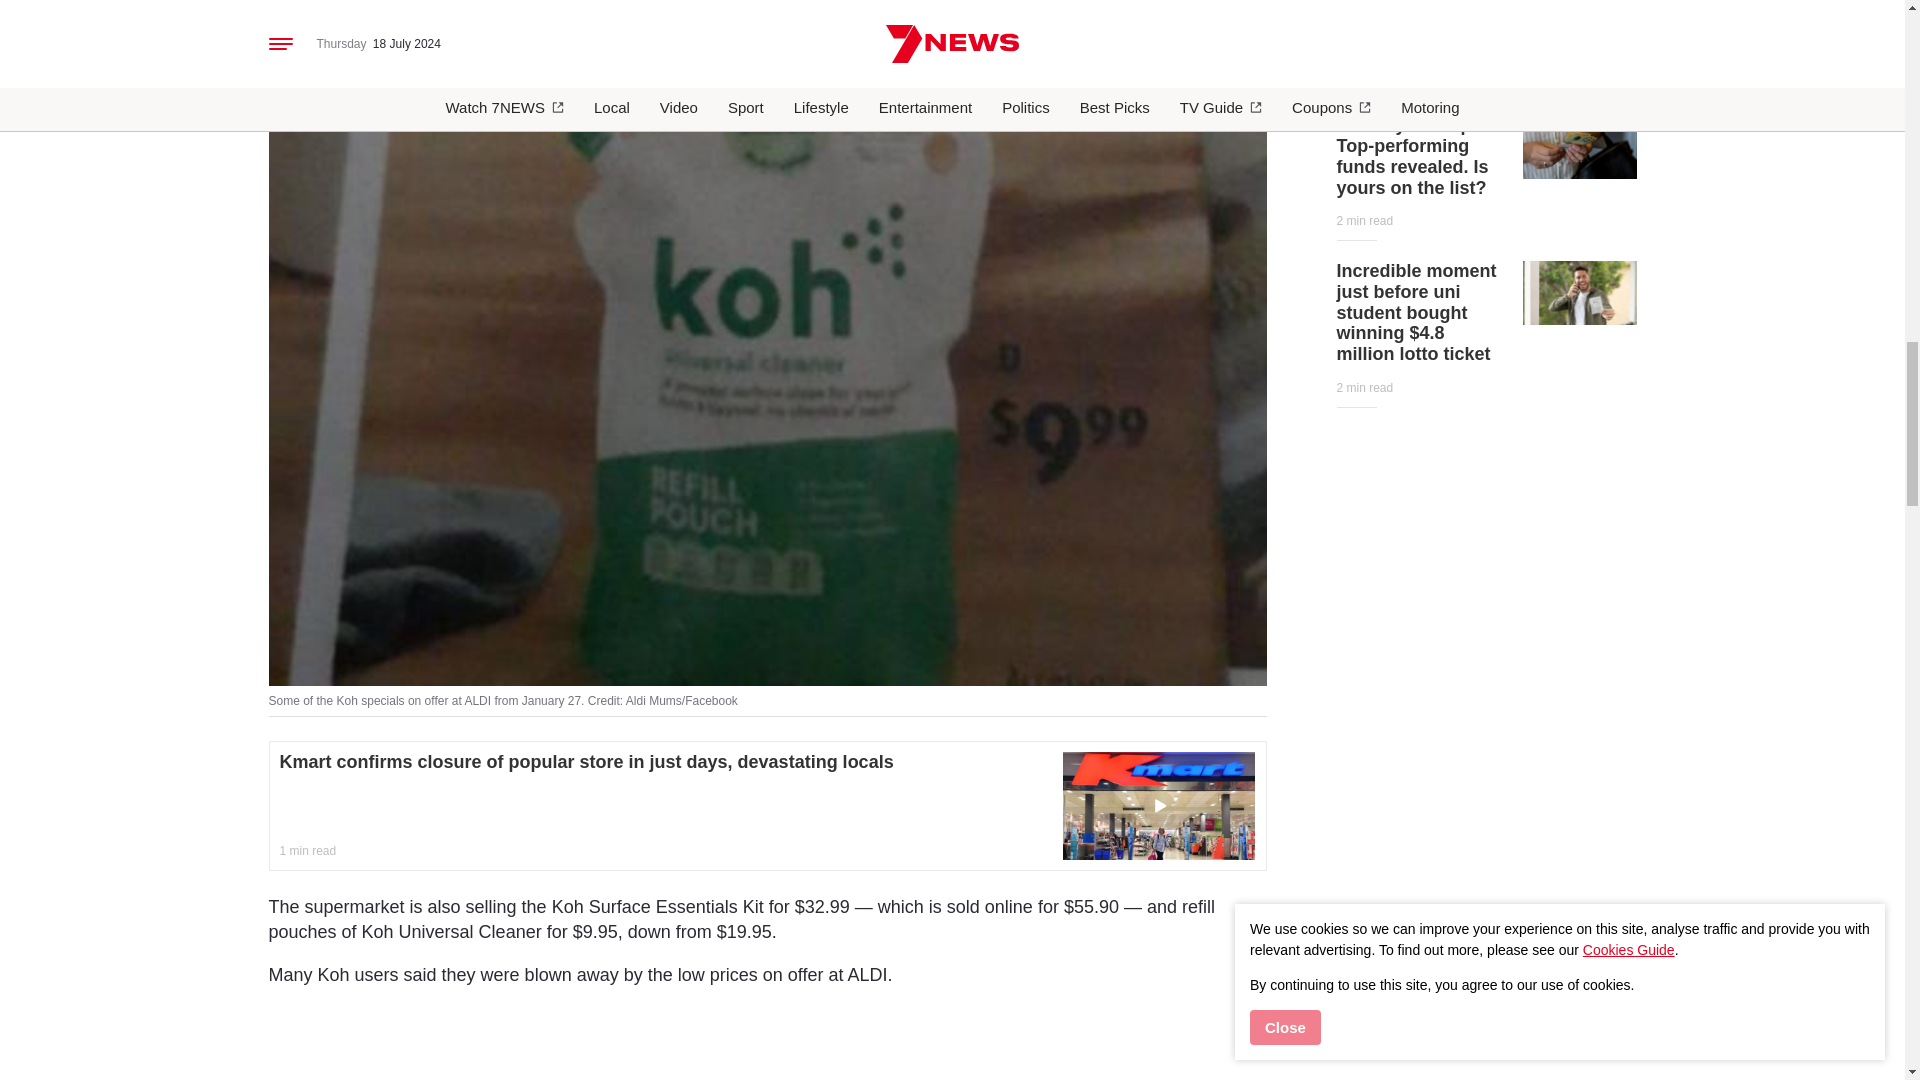 The width and height of the screenshot is (1920, 1080). Describe the element at coordinates (1158, 805) in the screenshot. I see `Video` at that location.